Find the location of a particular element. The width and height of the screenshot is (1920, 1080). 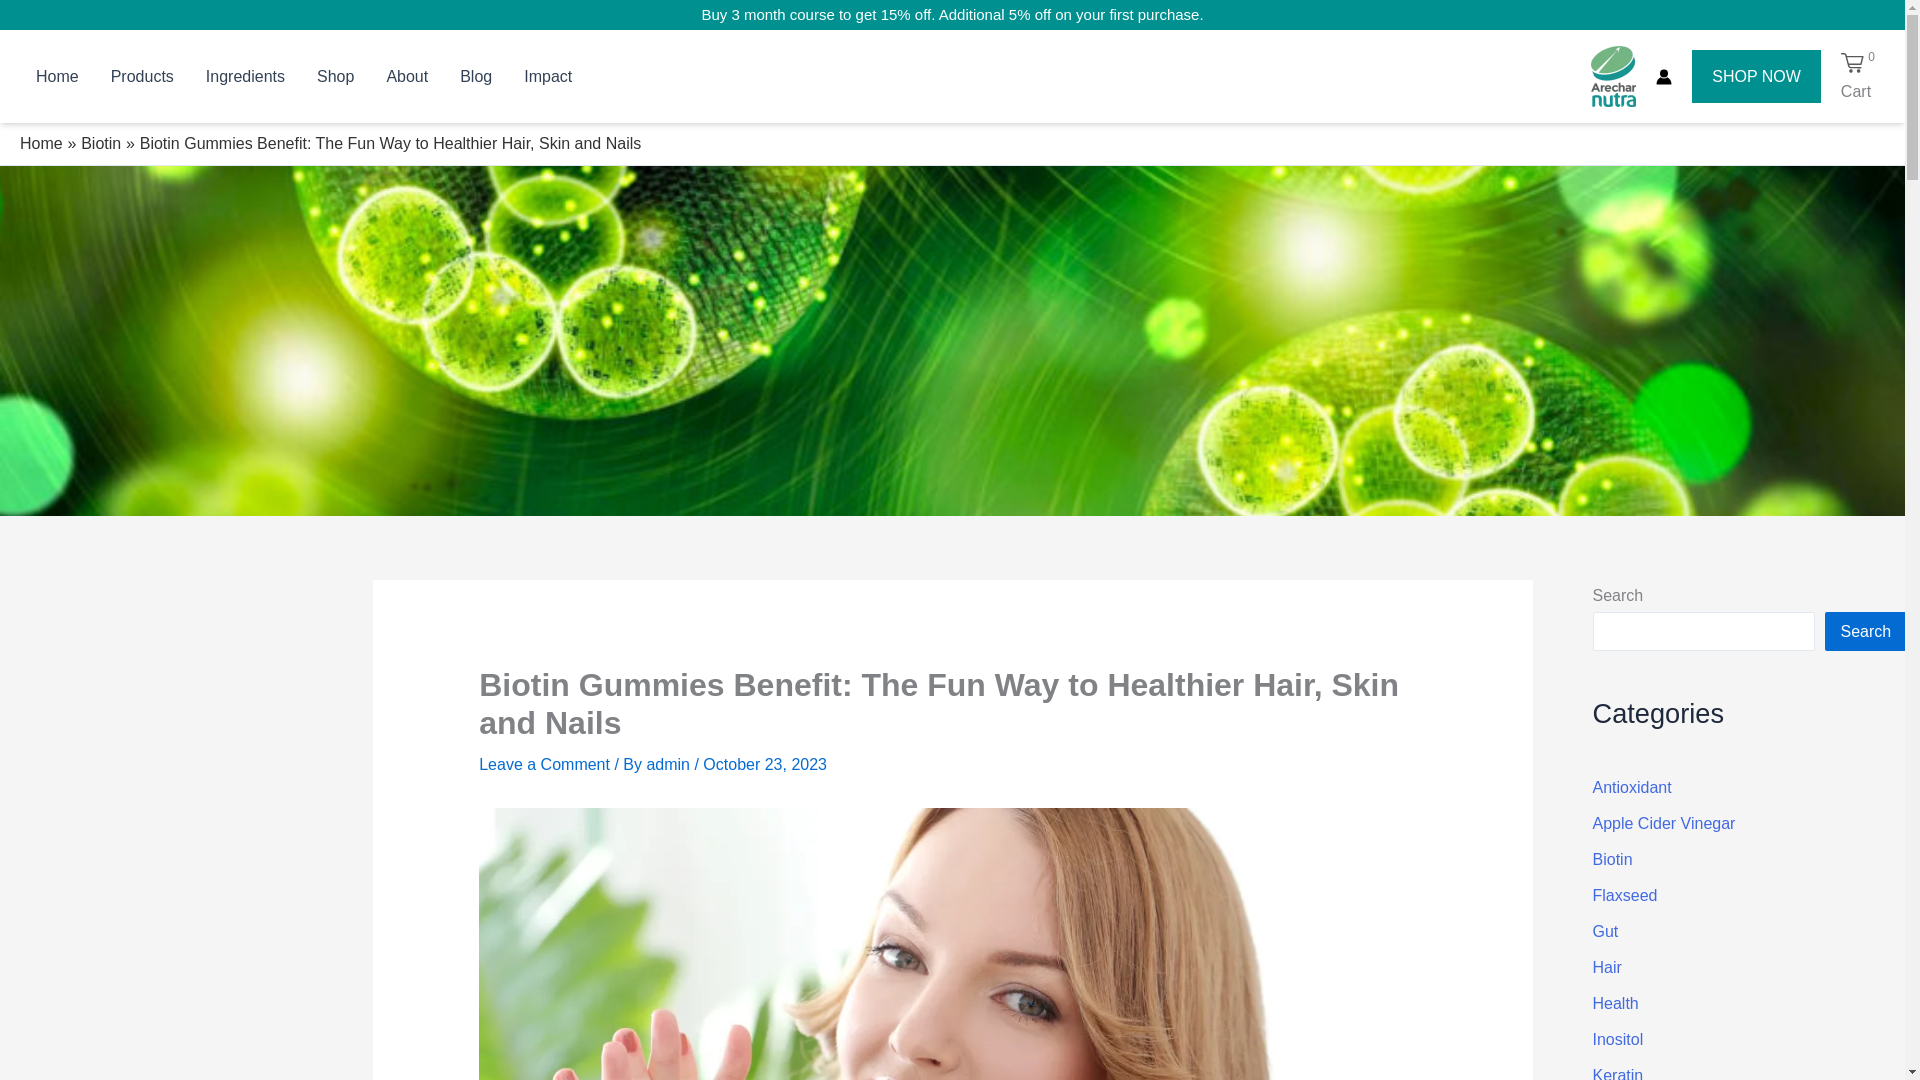

Impact is located at coordinates (548, 76).